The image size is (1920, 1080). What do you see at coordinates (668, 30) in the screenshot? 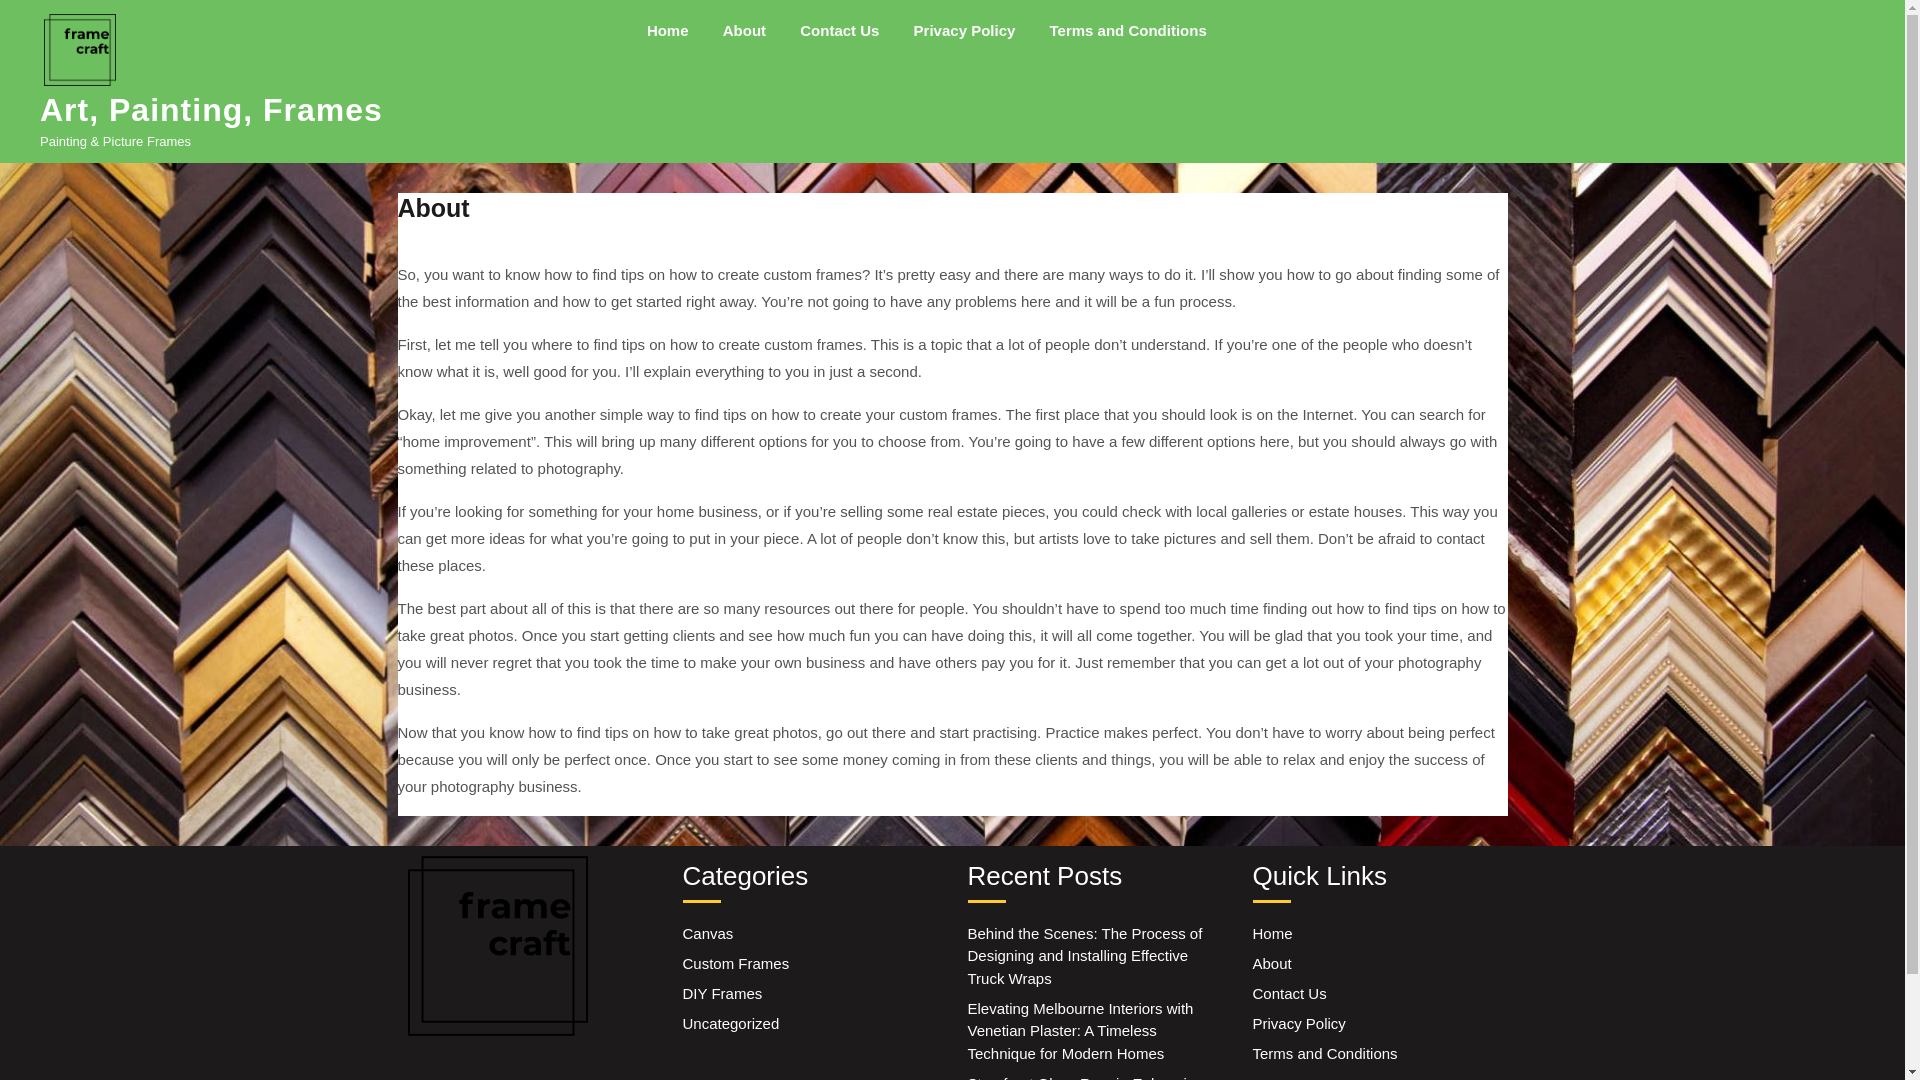
I see `Home` at bounding box center [668, 30].